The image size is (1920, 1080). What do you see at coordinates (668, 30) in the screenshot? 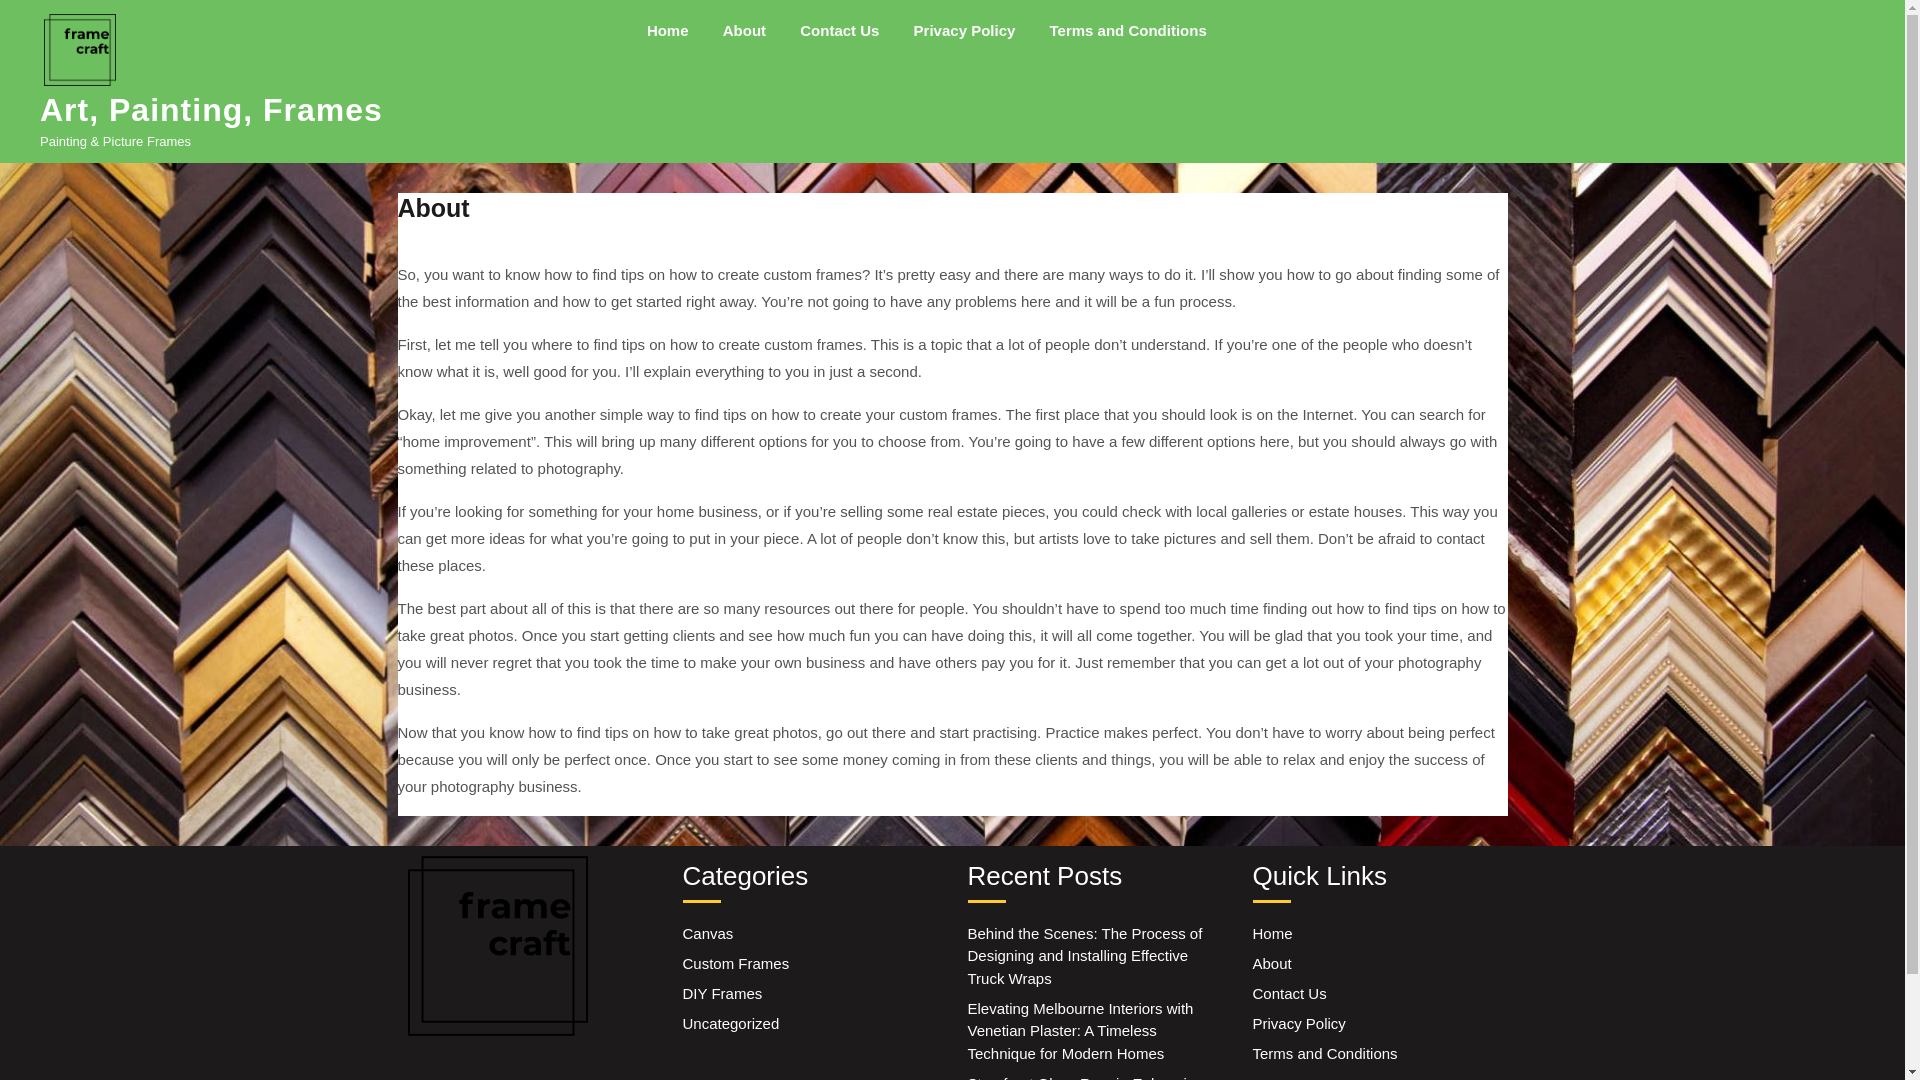
I see `Home` at bounding box center [668, 30].